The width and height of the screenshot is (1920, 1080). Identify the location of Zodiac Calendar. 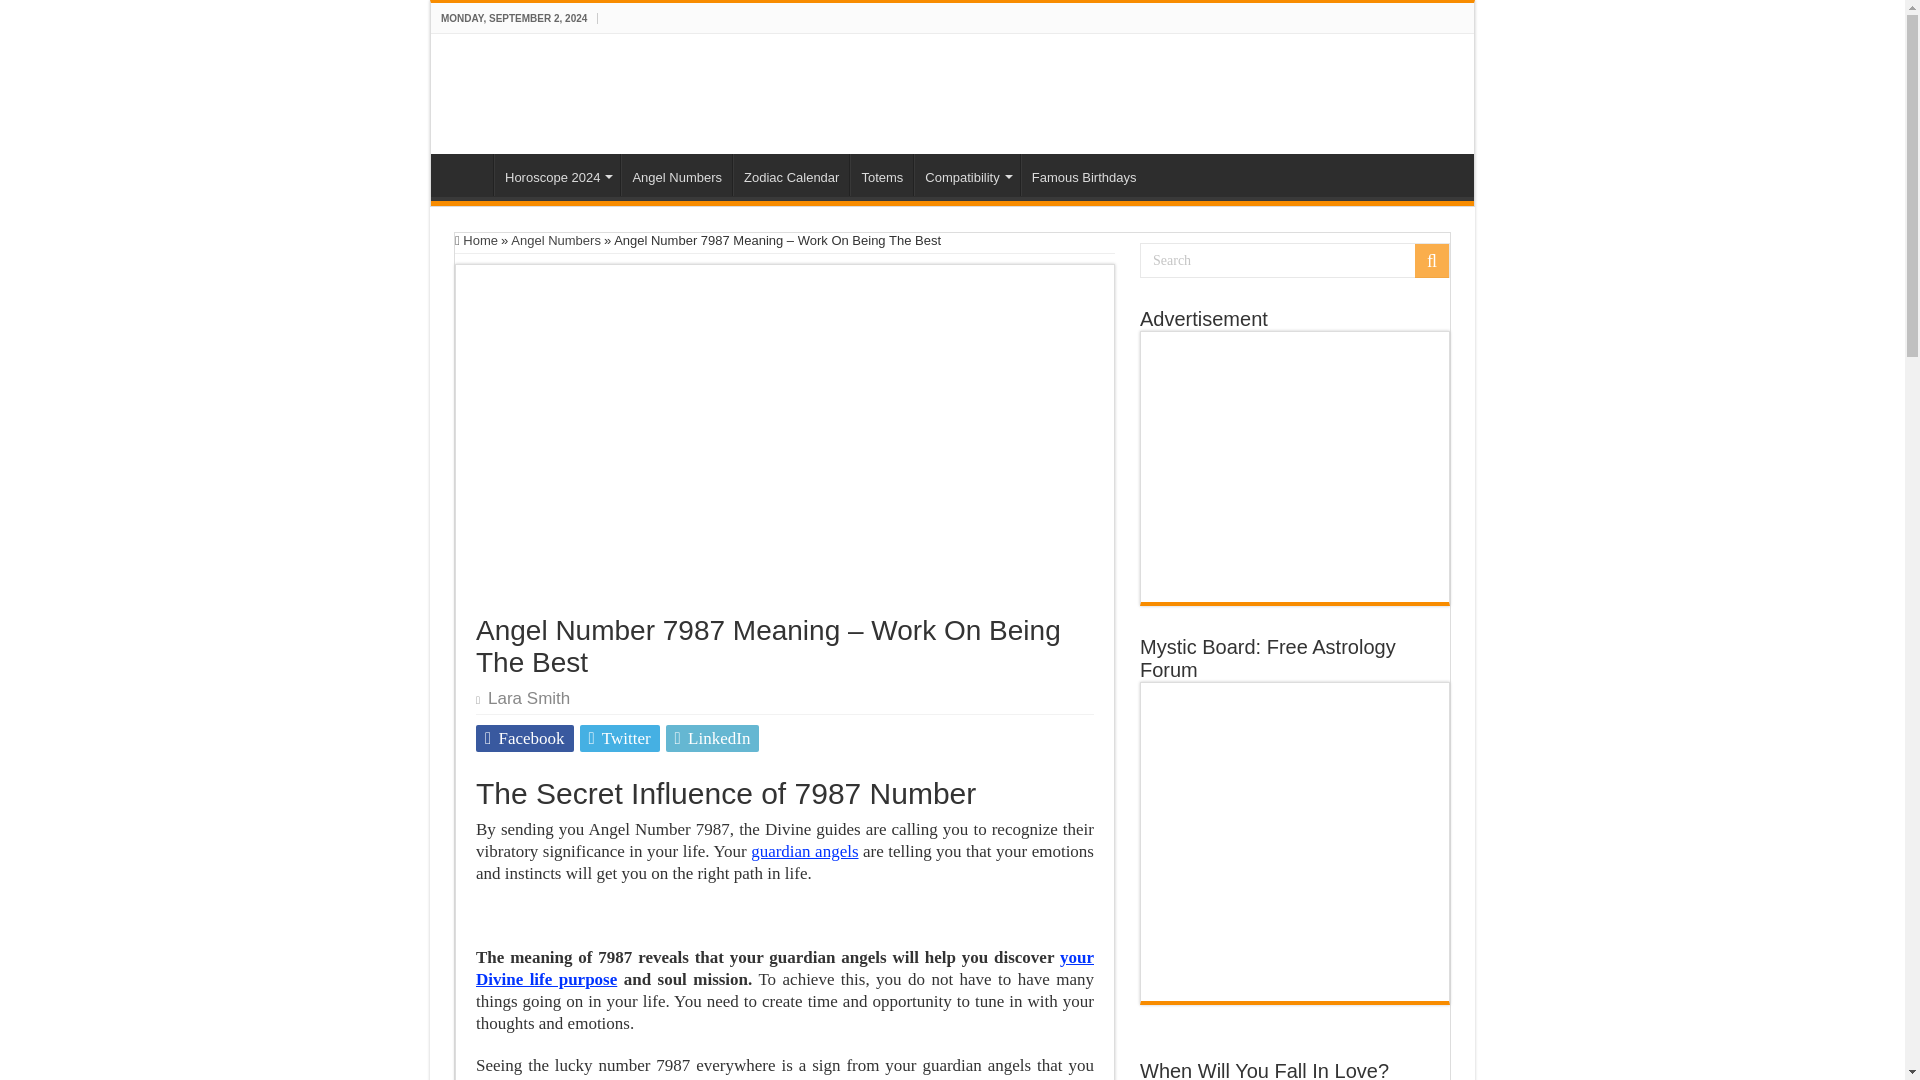
(790, 174).